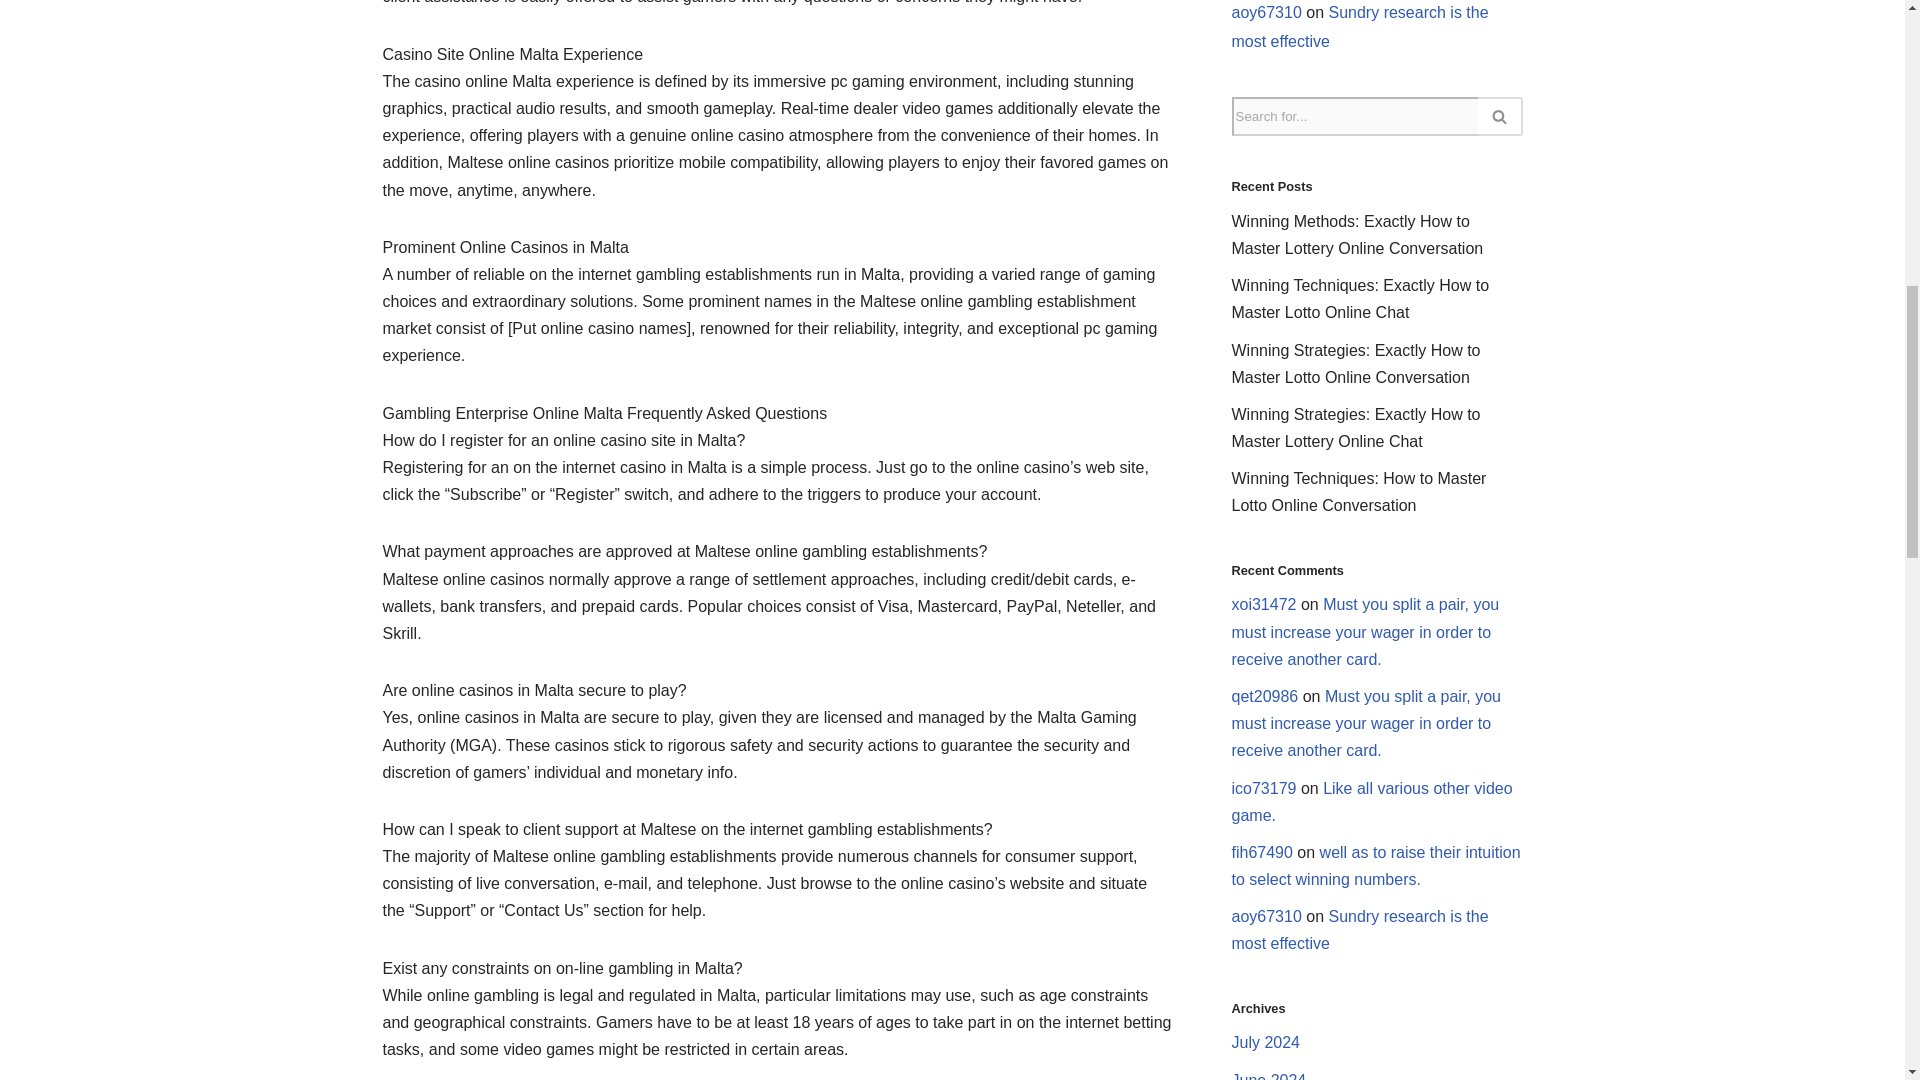  What do you see at coordinates (1360, 298) in the screenshot?
I see `Winning Techniques: Exactly How to Master Lotto Online Chat` at bounding box center [1360, 298].